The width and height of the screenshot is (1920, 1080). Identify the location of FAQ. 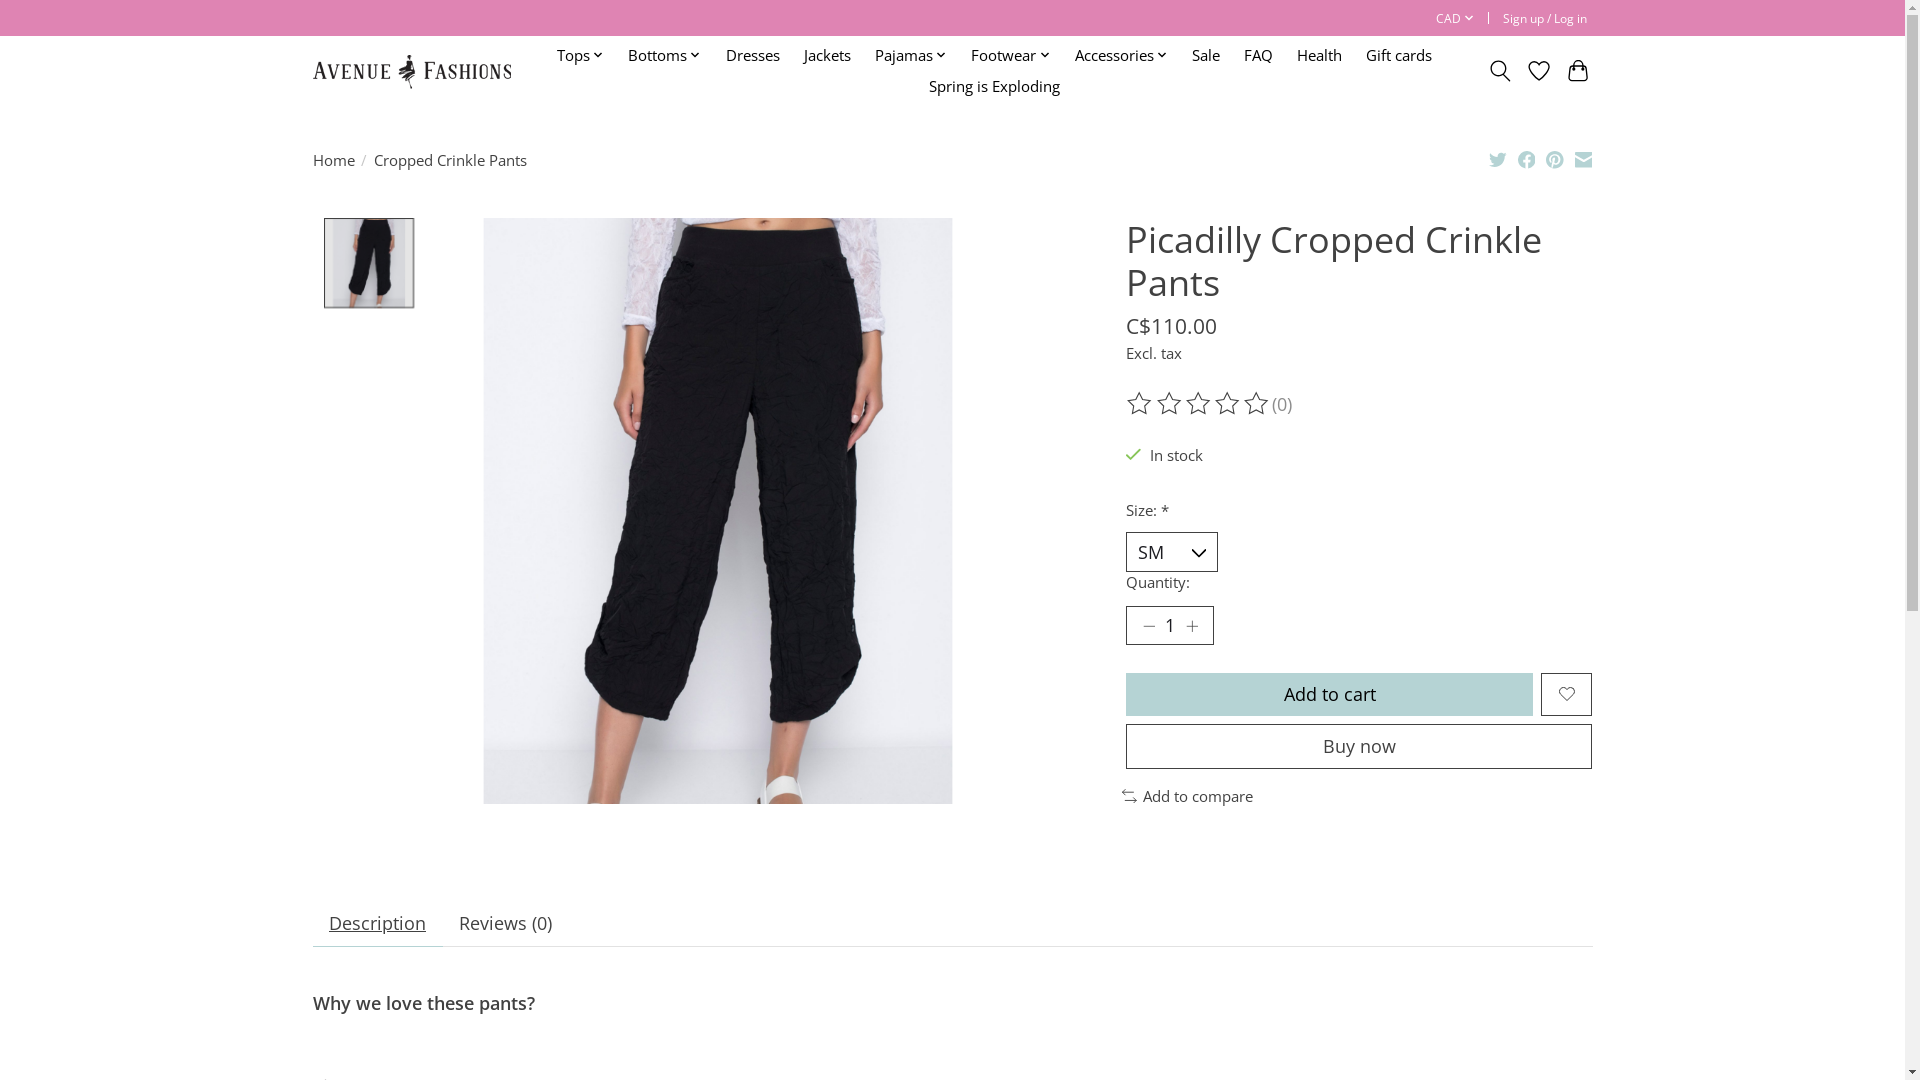
(1258, 56).